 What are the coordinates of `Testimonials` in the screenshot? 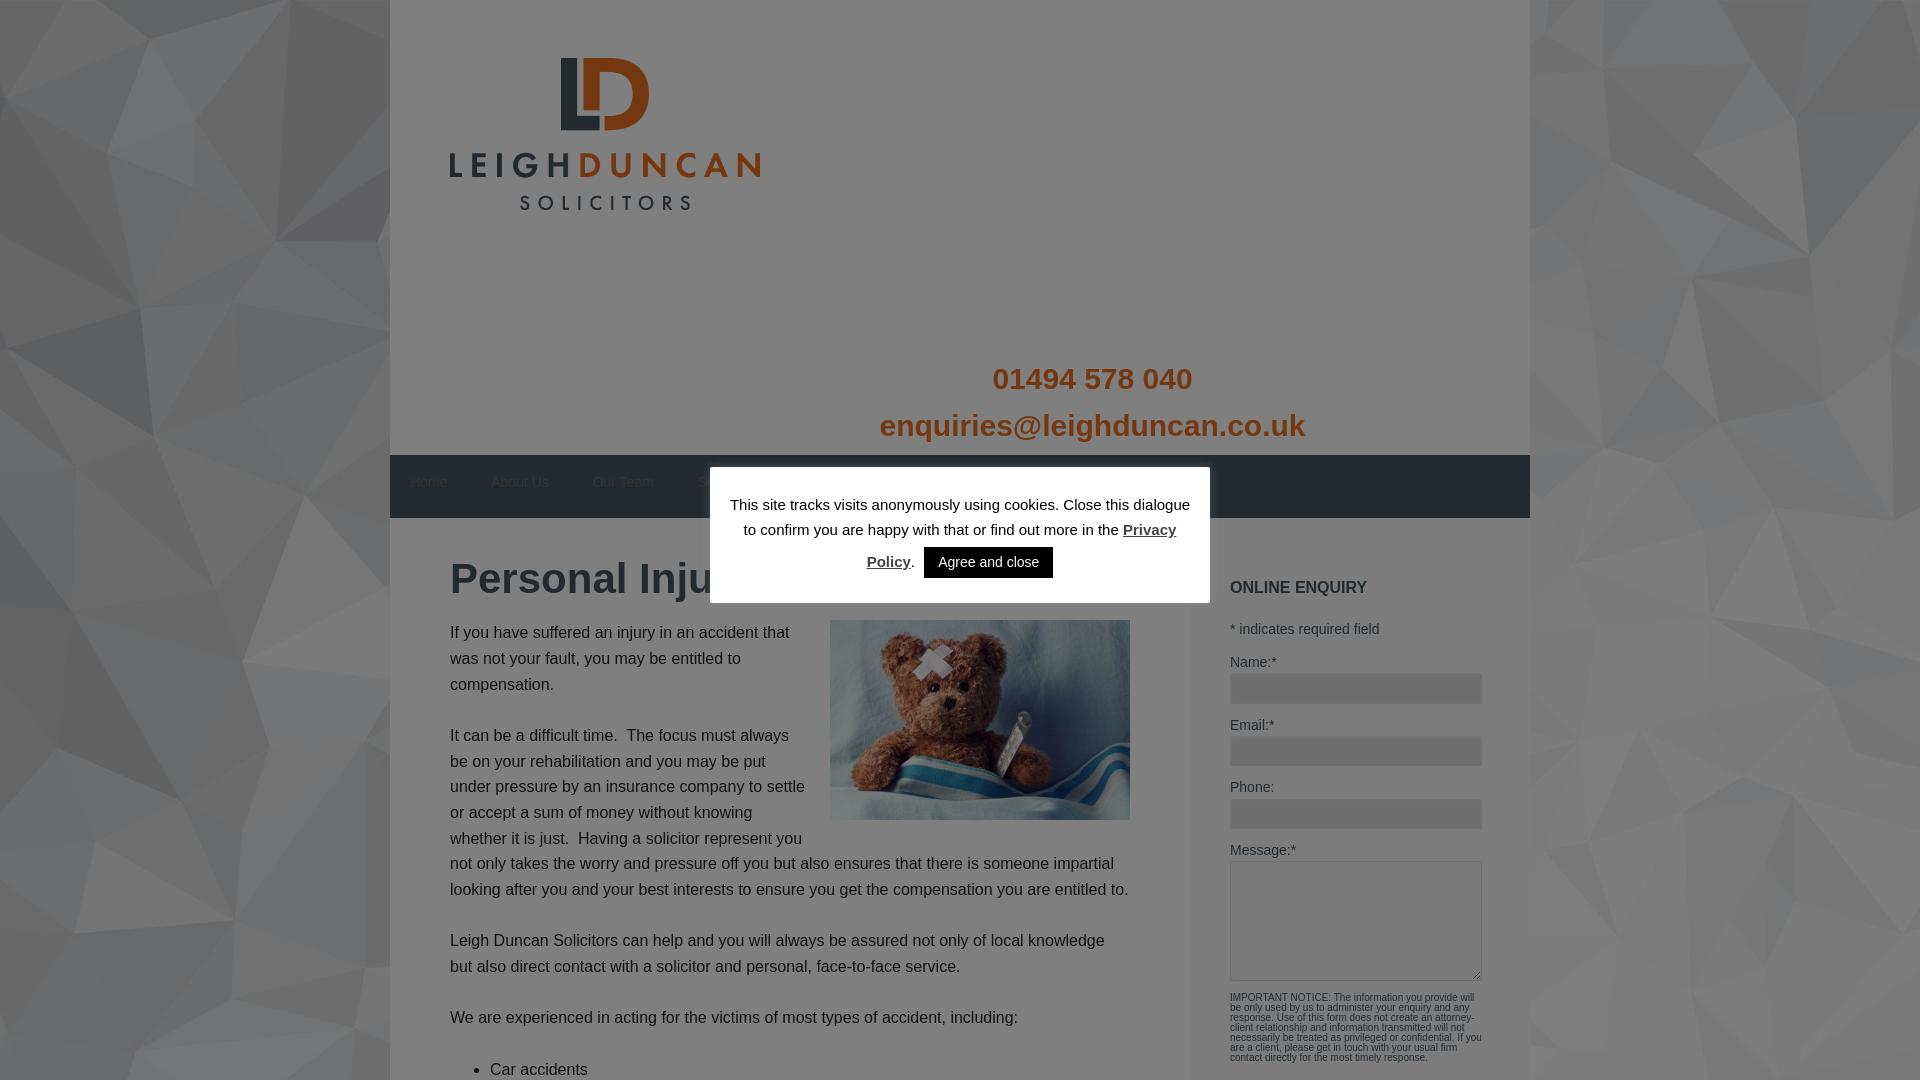 It's located at (944, 482).